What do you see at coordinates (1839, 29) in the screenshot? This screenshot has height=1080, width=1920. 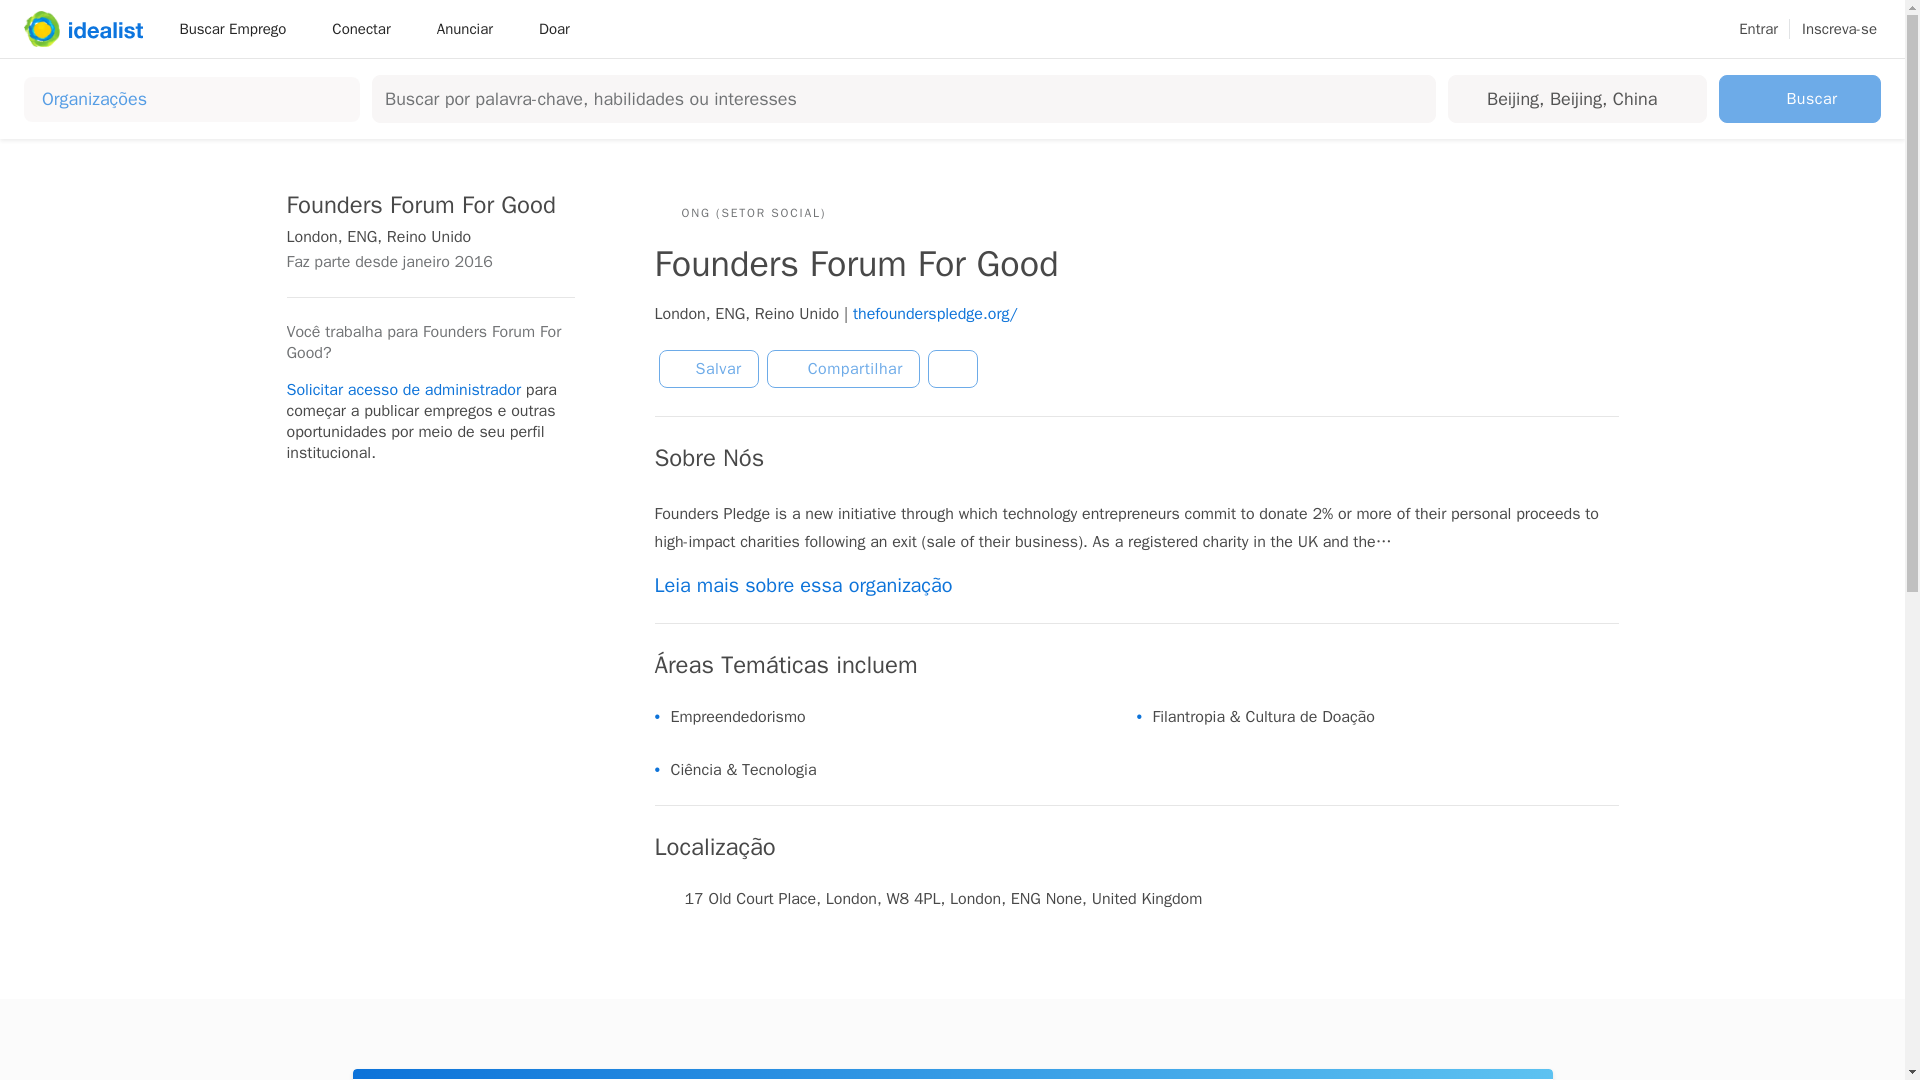 I see `Inscreva-se` at bounding box center [1839, 29].